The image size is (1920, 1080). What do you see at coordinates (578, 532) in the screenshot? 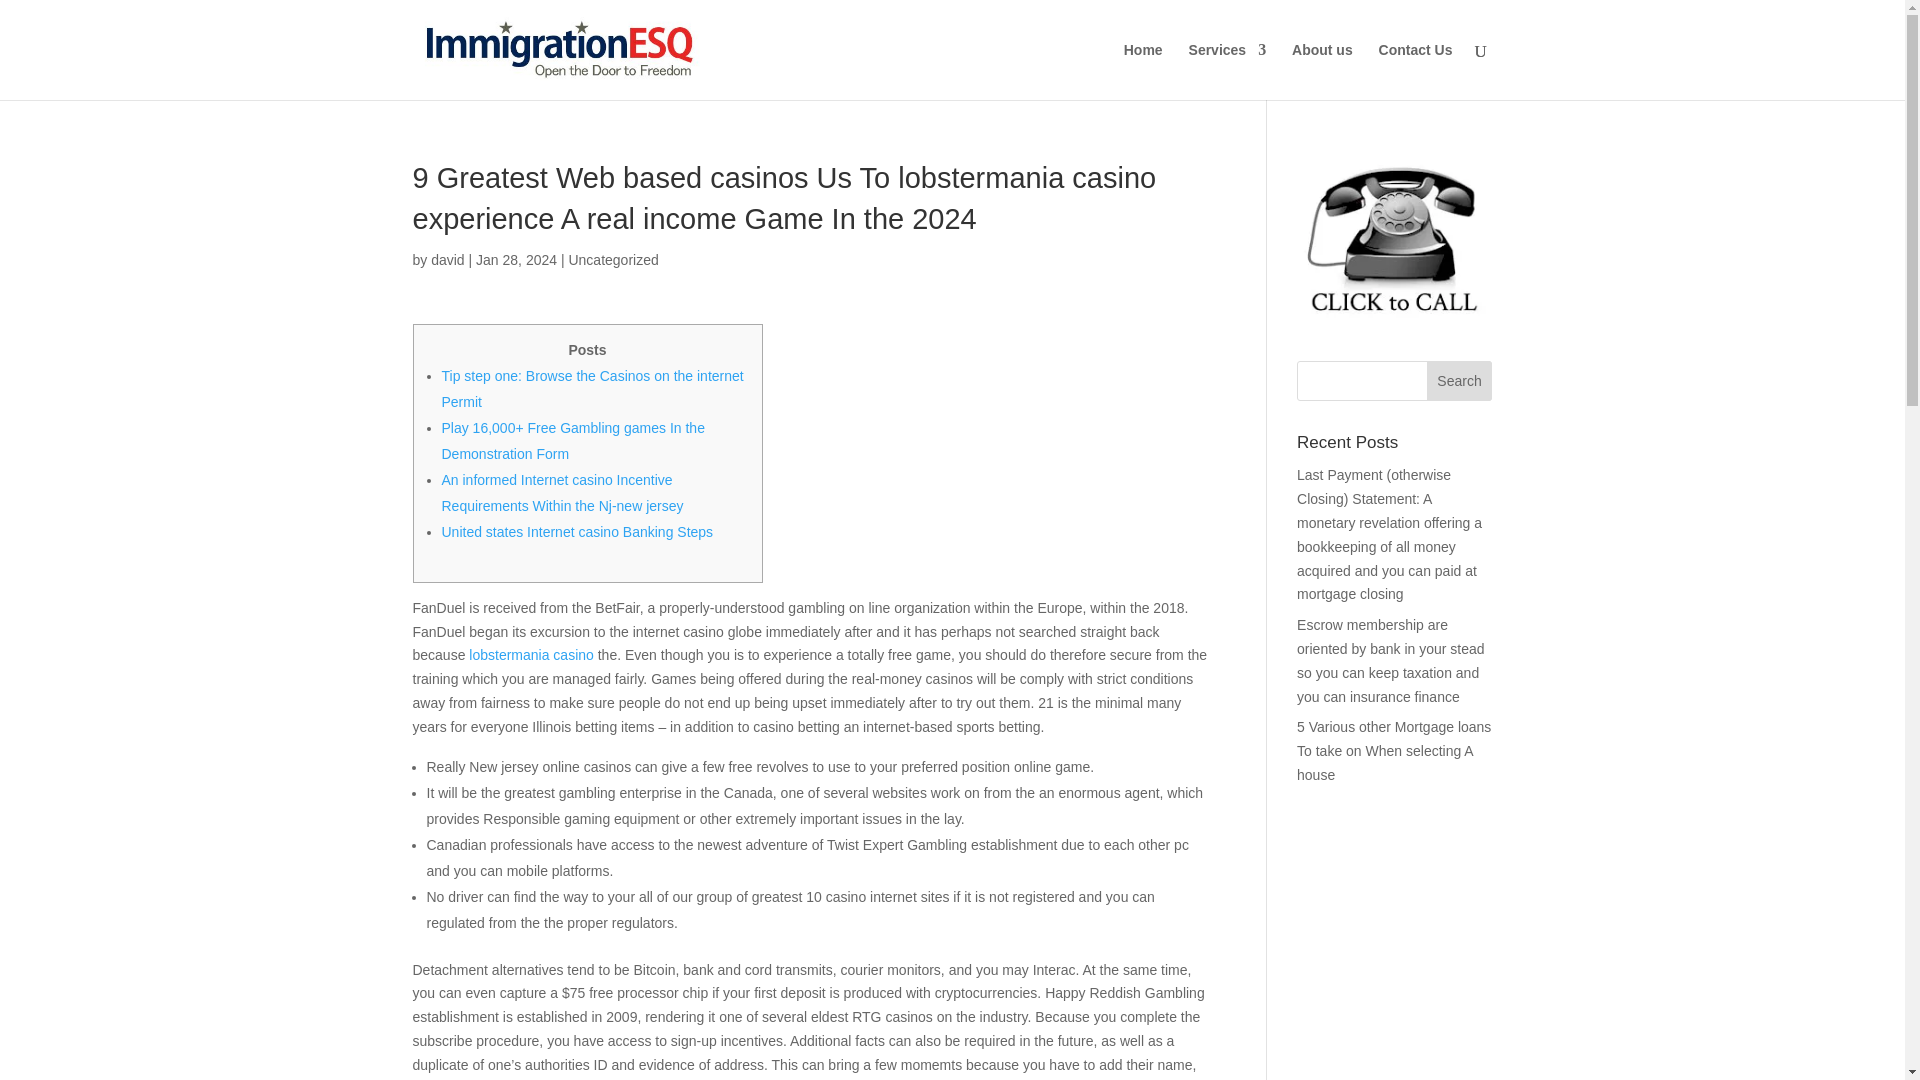
I see `United states Internet casino Banking Steps` at bounding box center [578, 532].